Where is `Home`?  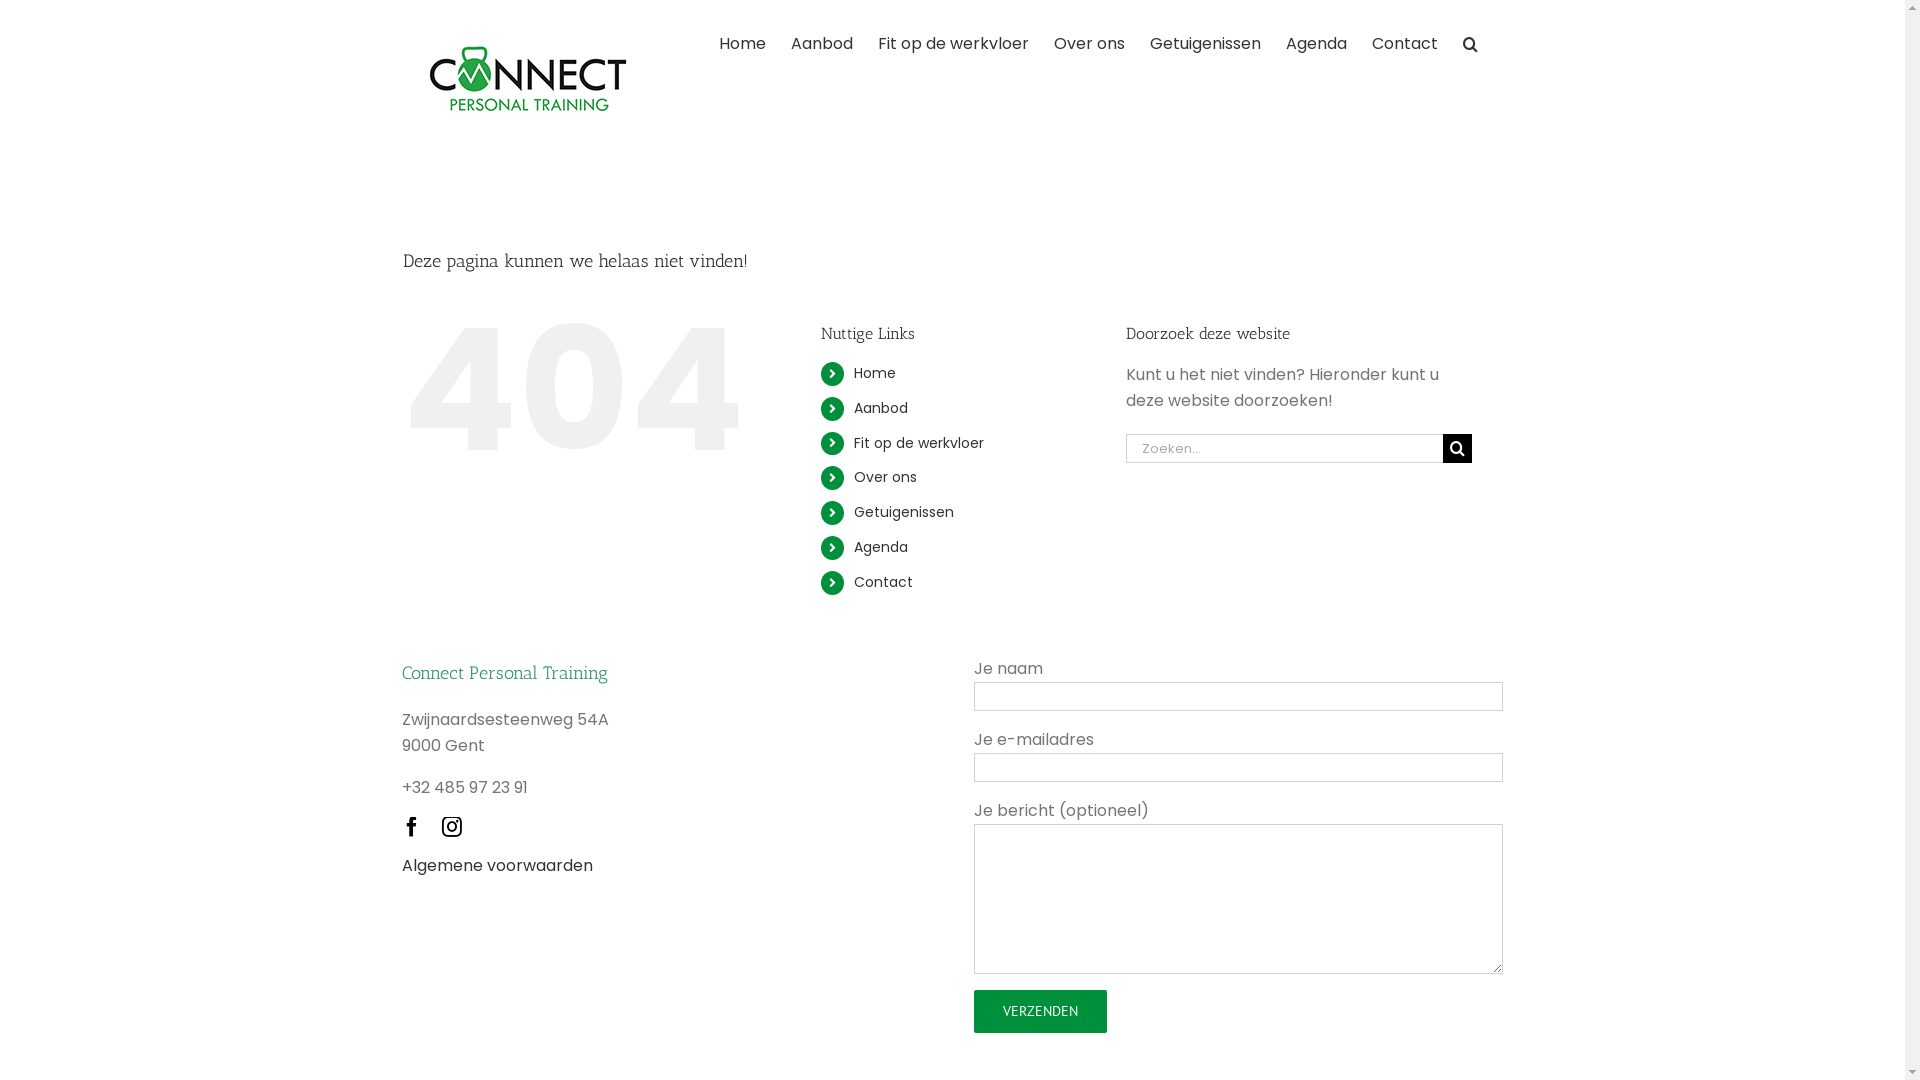 Home is located at coordinates (742, 42).